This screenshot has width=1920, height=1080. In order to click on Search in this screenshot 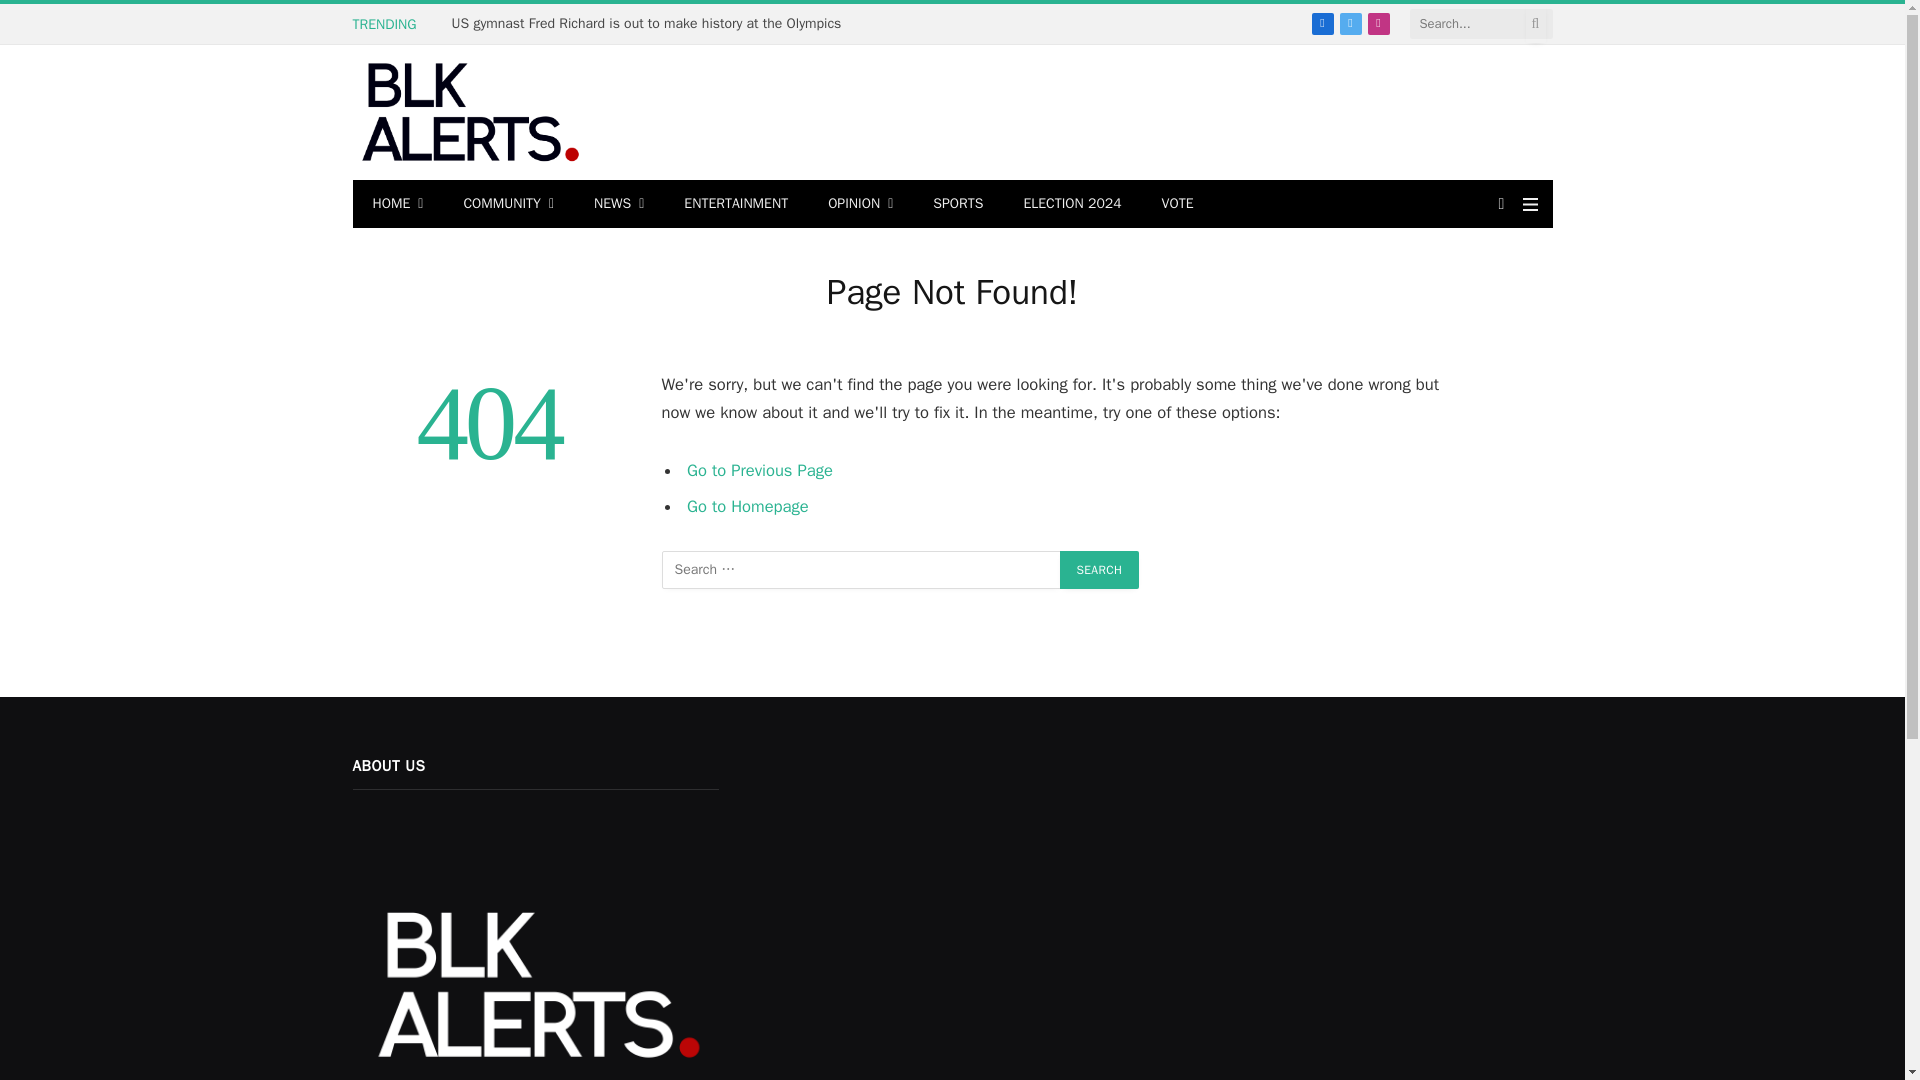, I will do `click(1100, 569)`.